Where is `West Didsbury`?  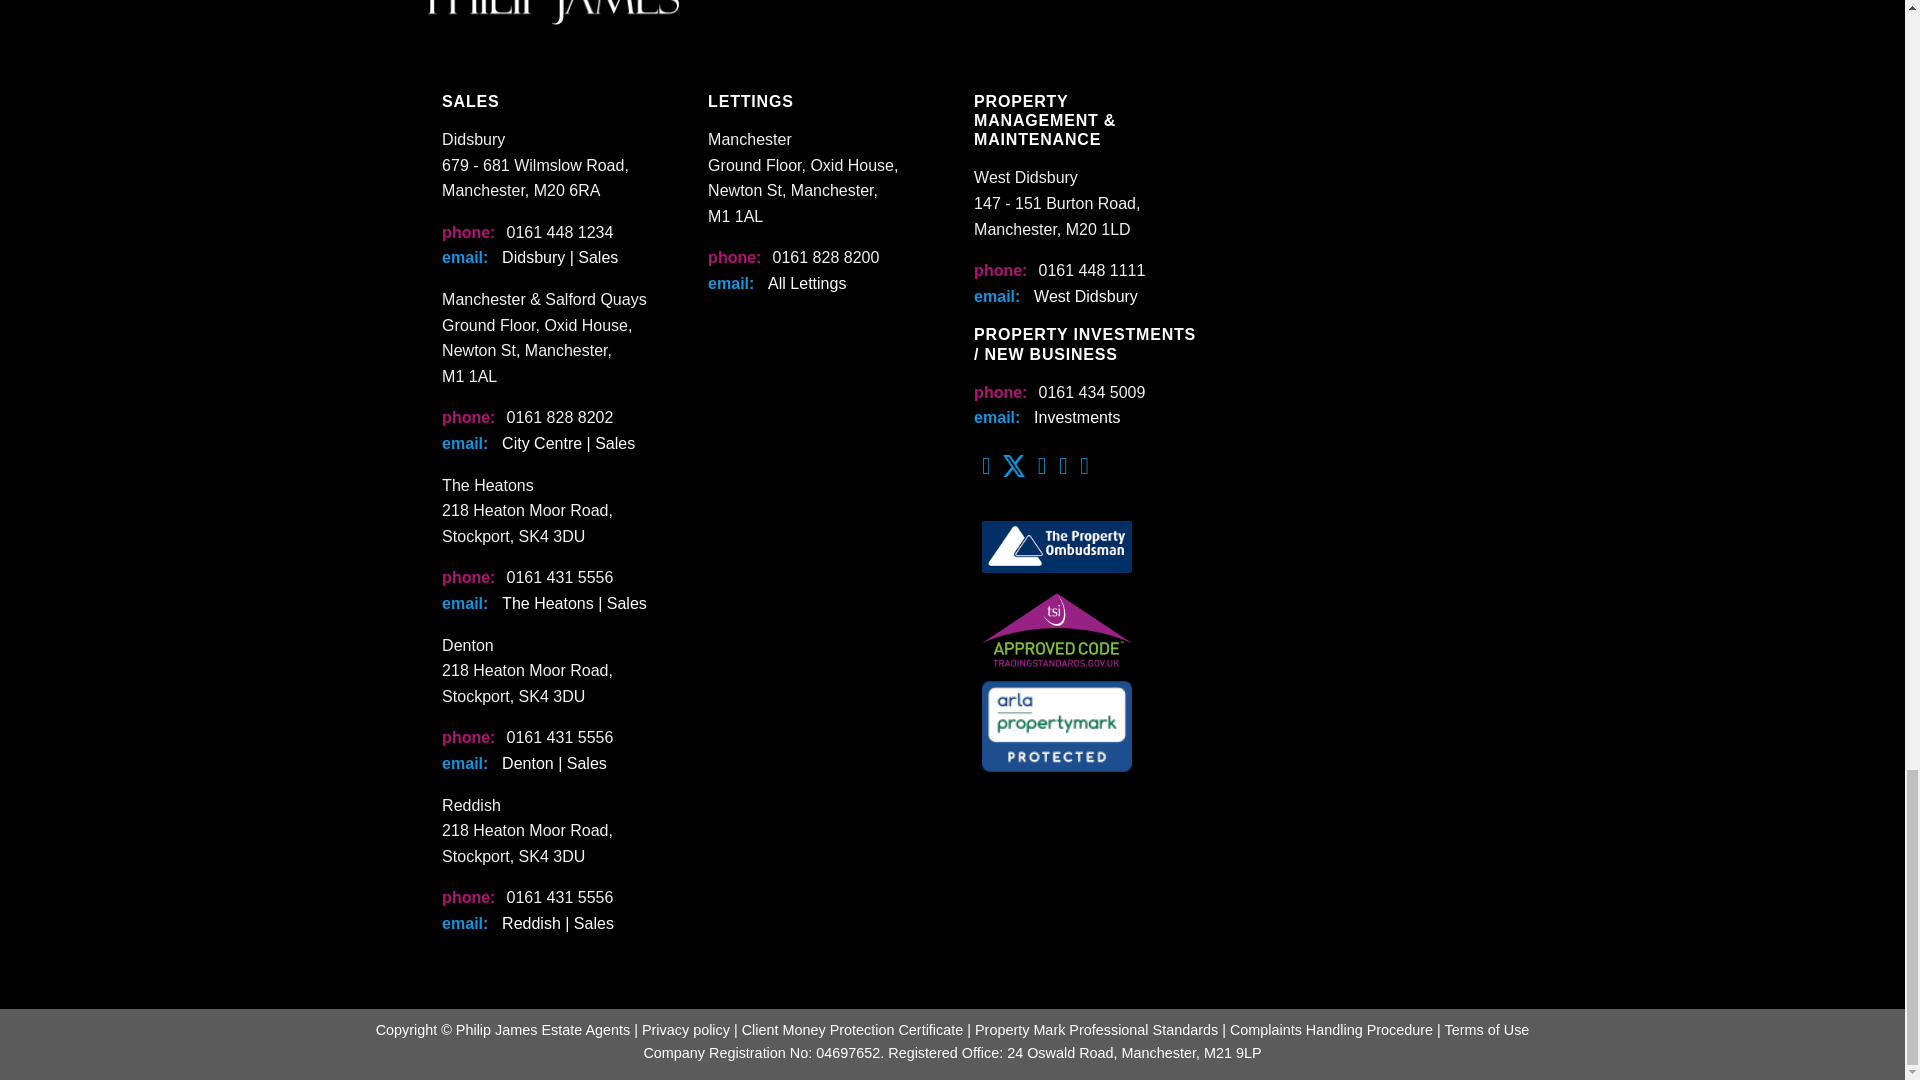 West Didsbury is located at coordinates (1086, 296).